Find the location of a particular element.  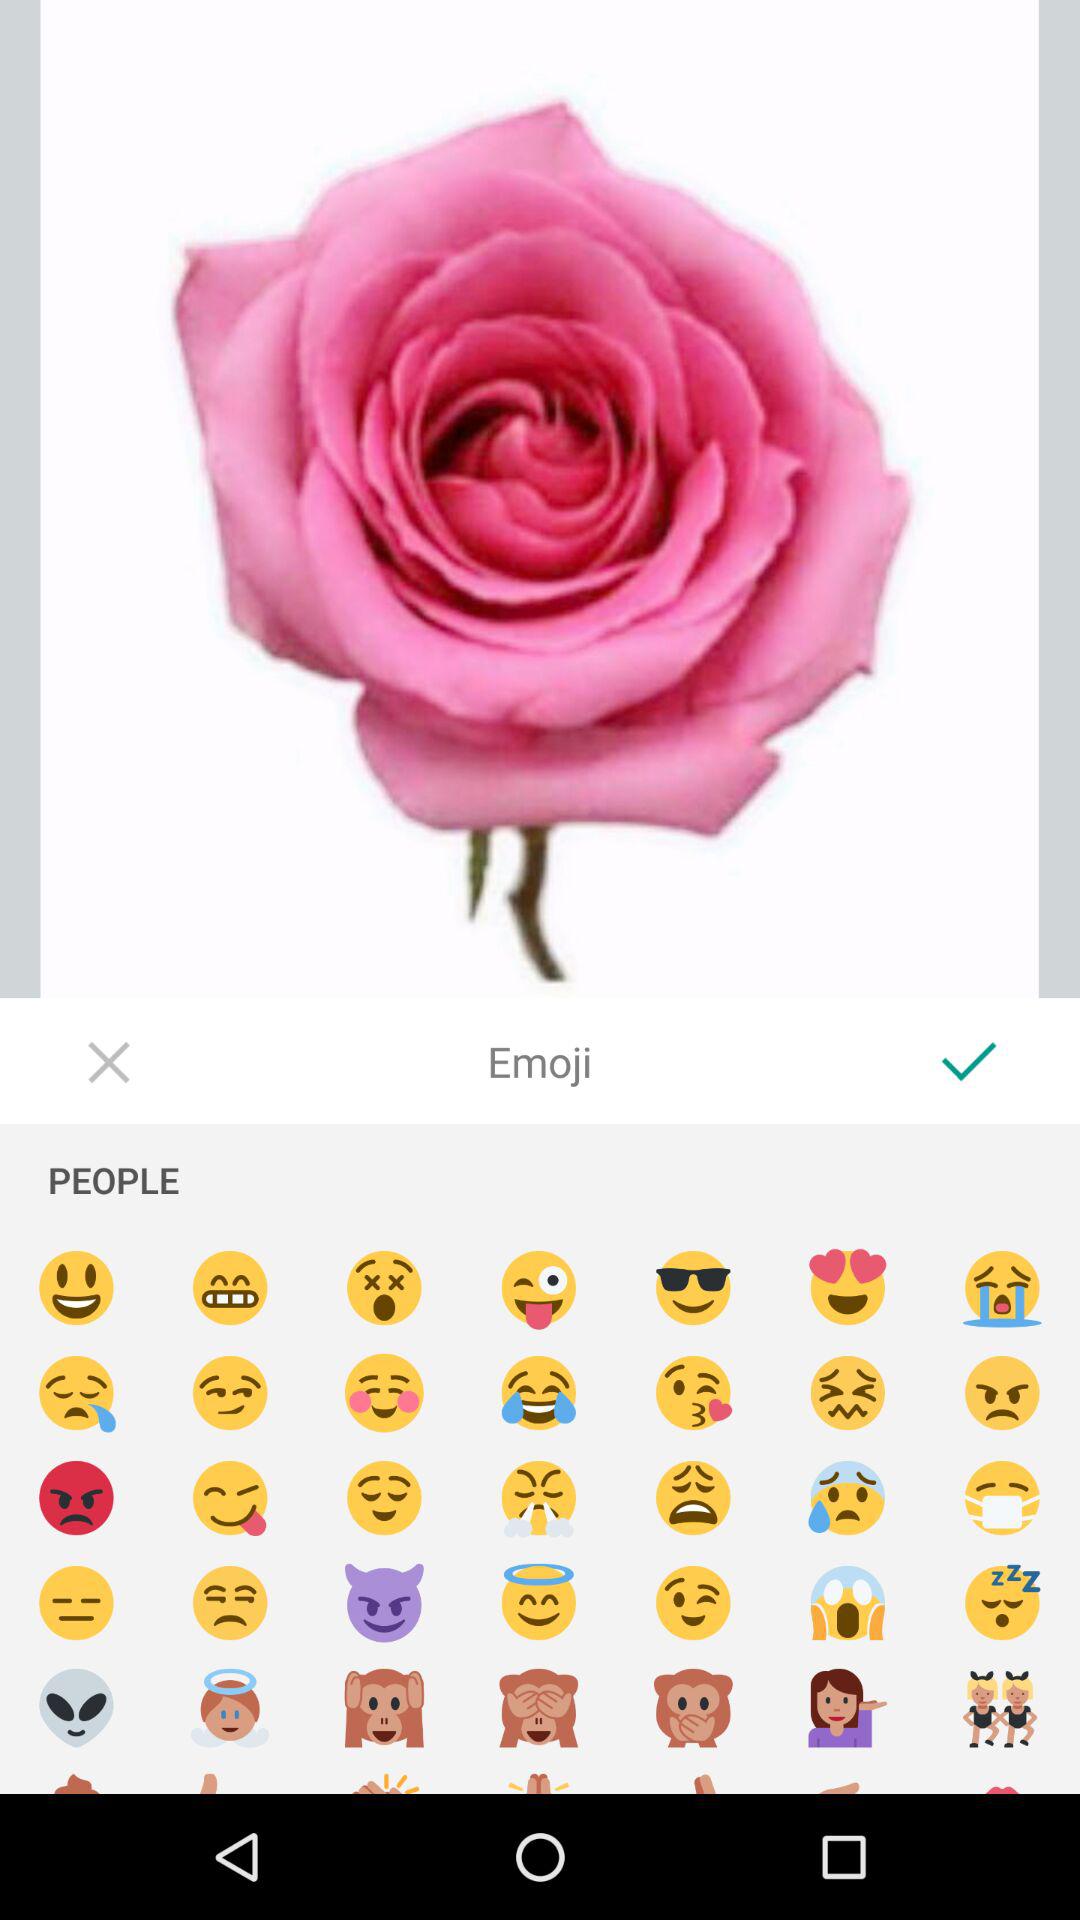

select angelic emoji is located at coordinates (230, 1708).